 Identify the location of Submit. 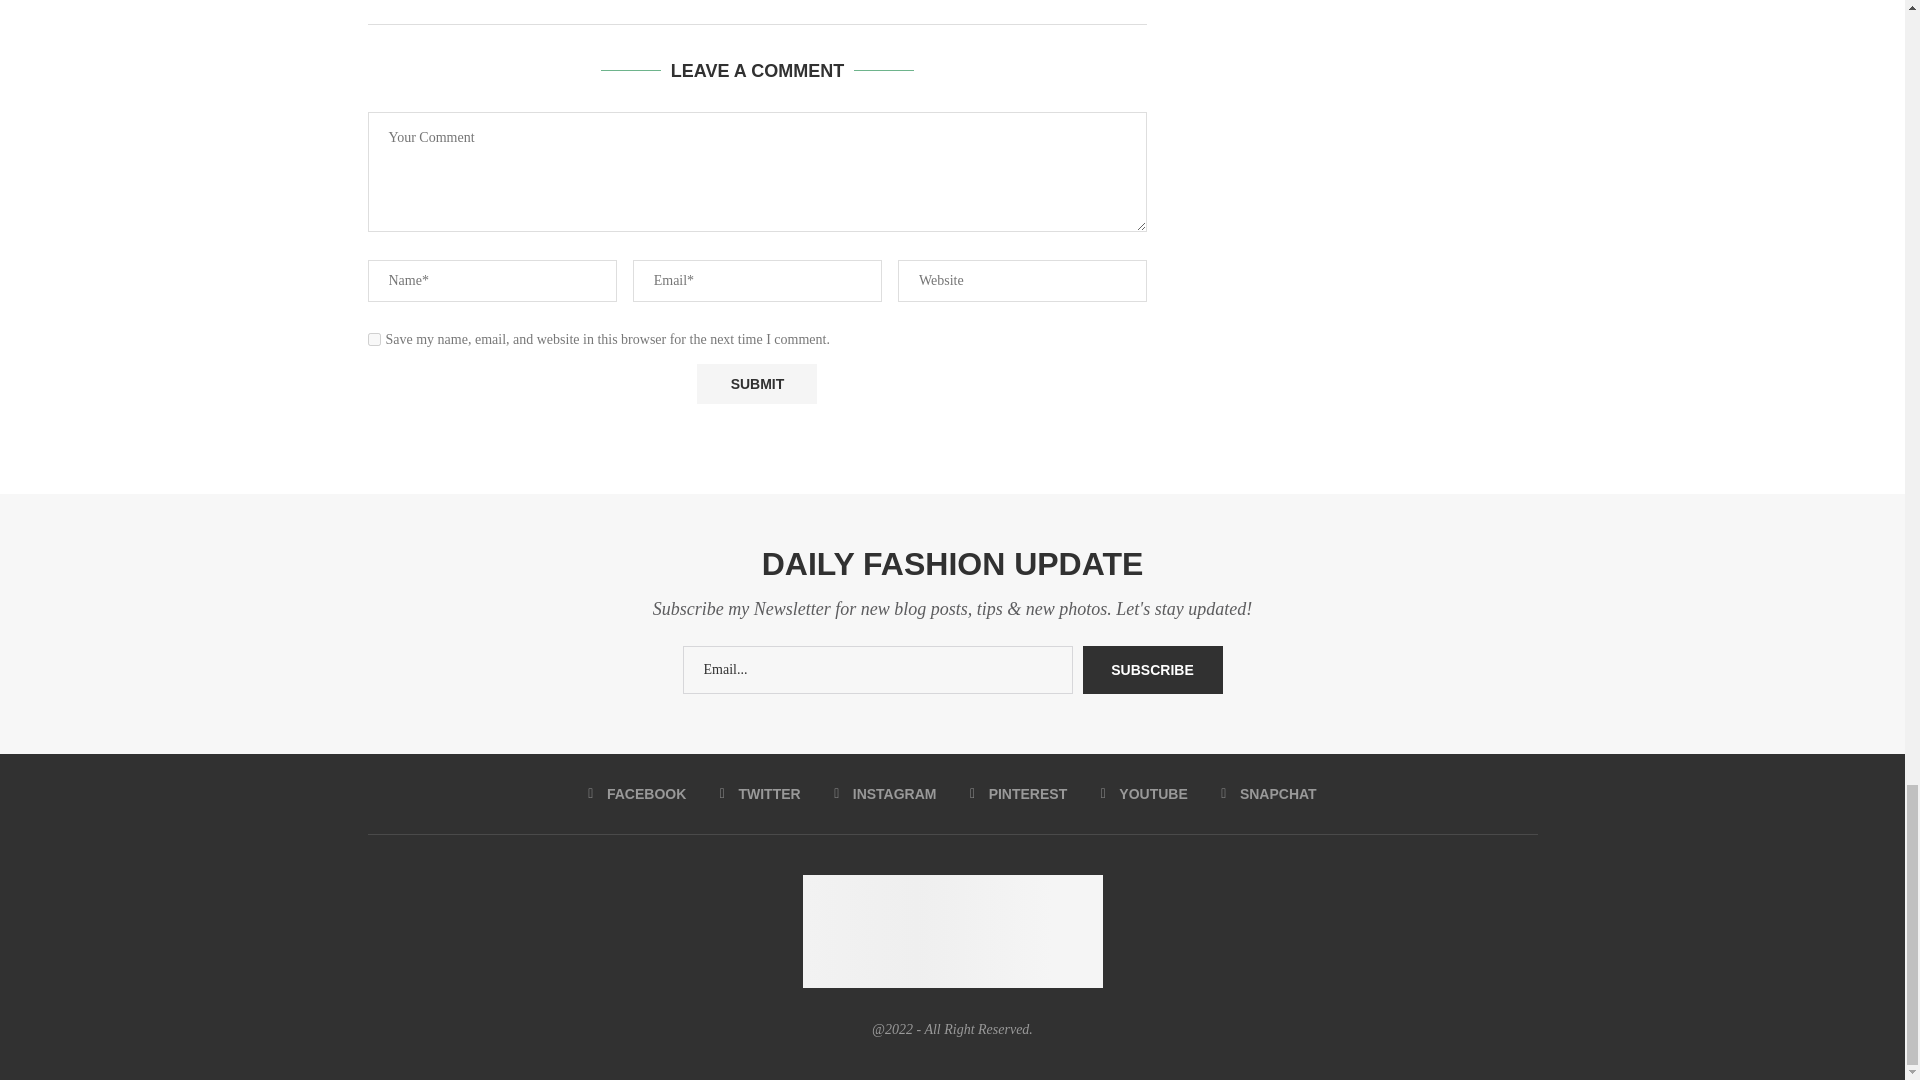
(756, 383).